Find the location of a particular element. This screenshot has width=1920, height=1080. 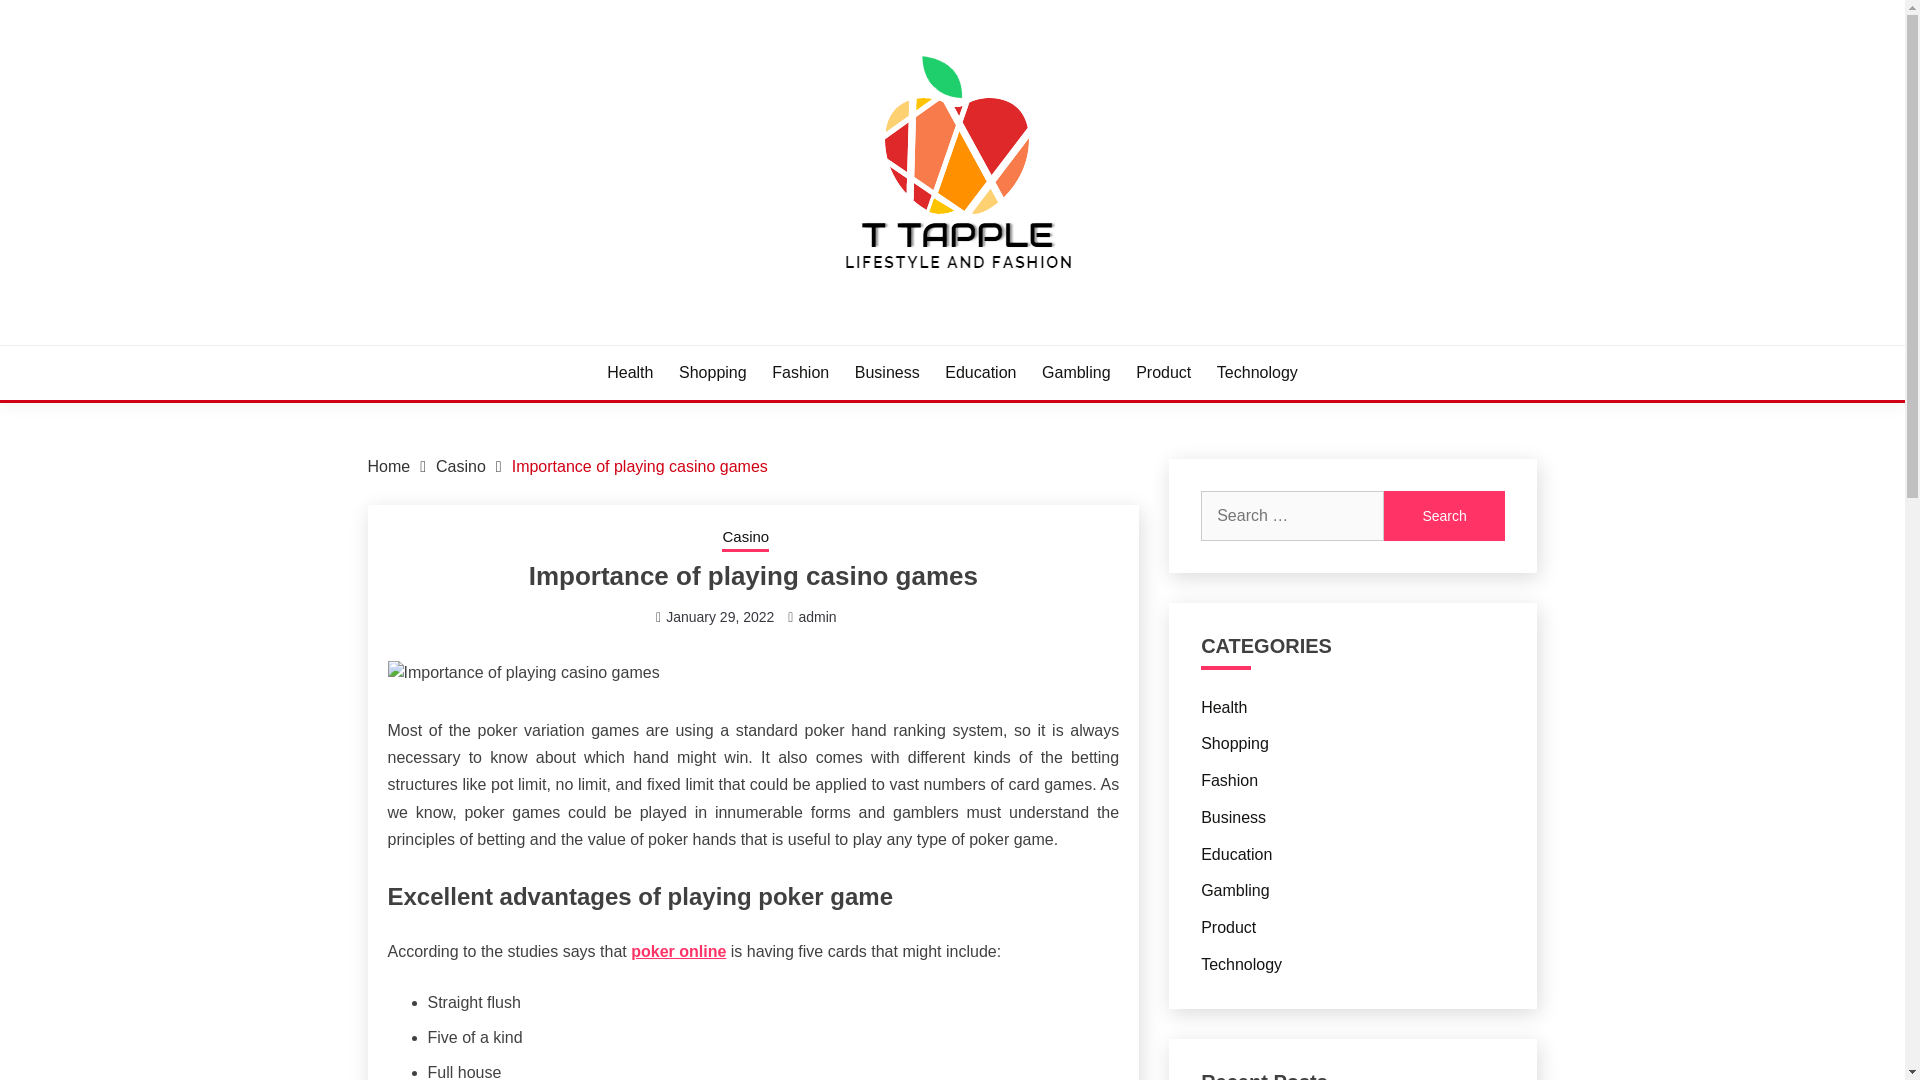

Shopping is located at coordinates (712, 372).